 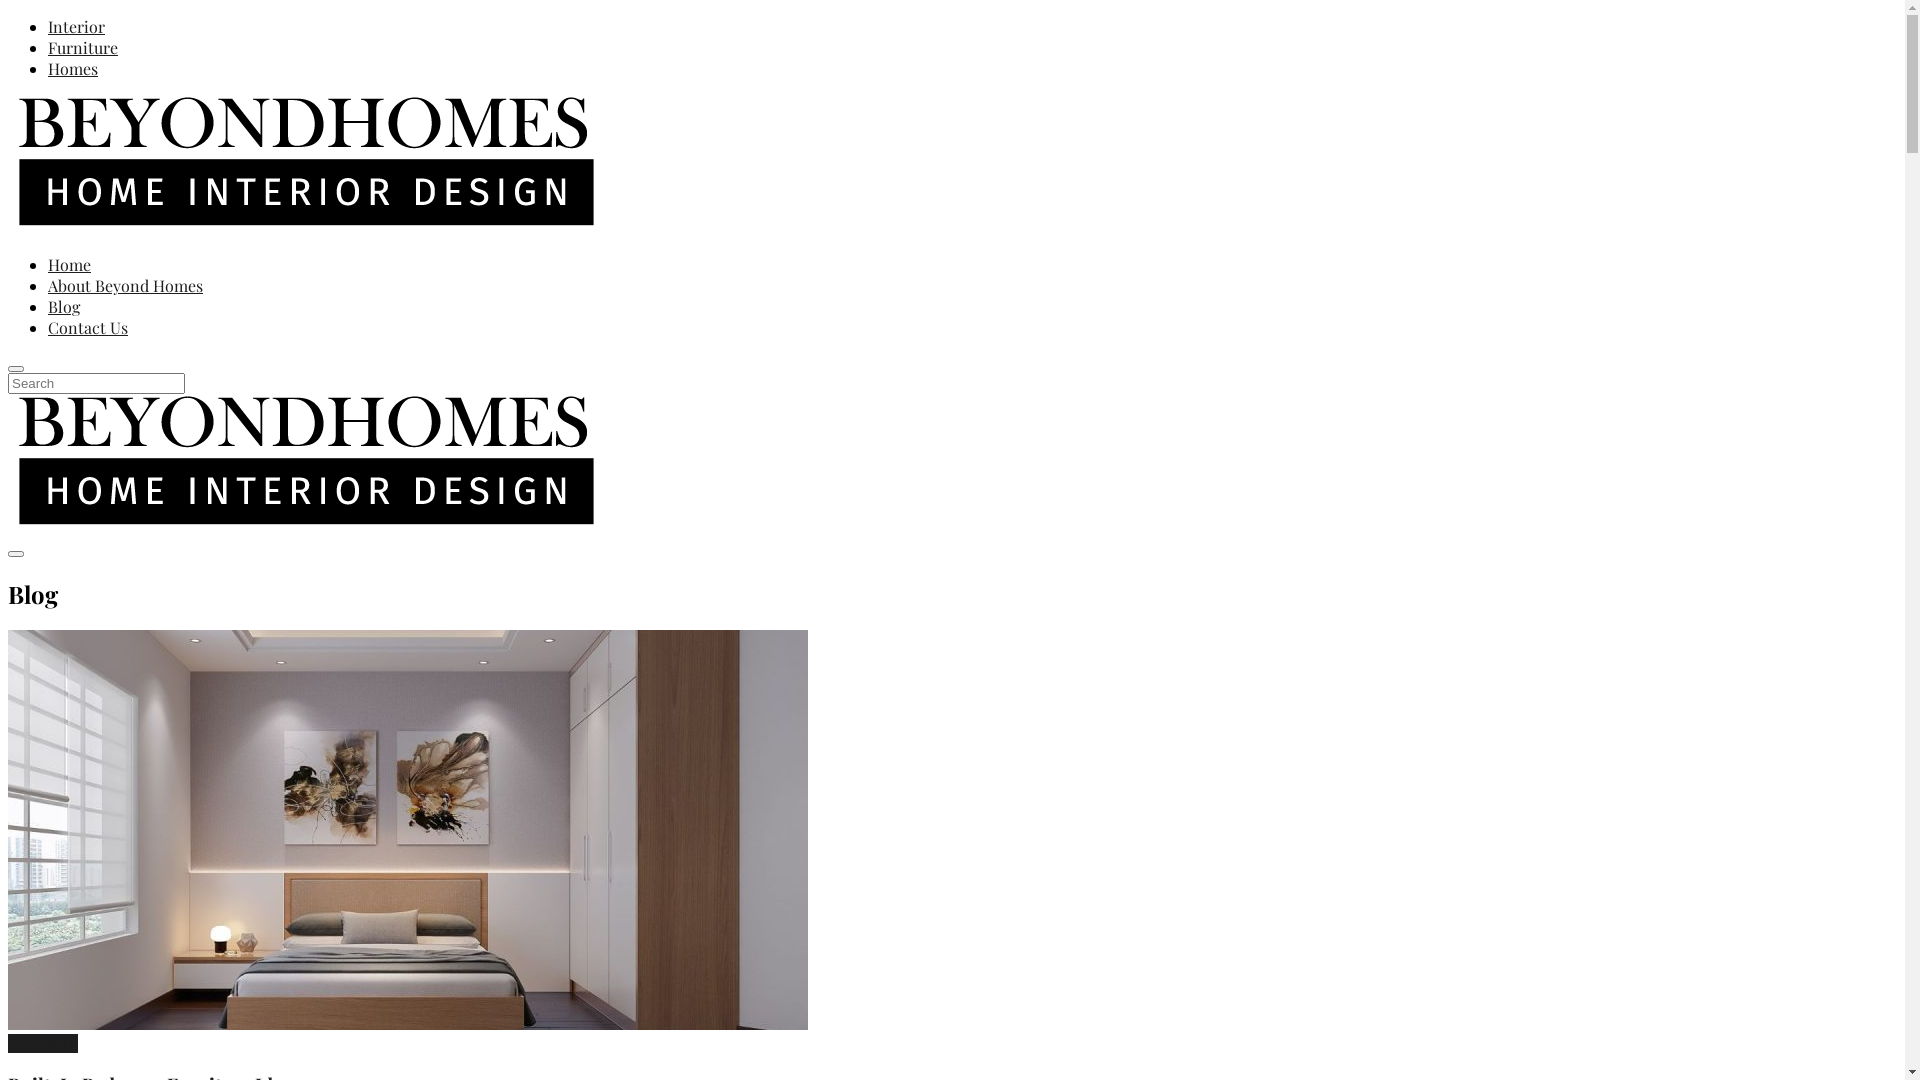 I want to click on Furniture, so click(x=43, y=1044).